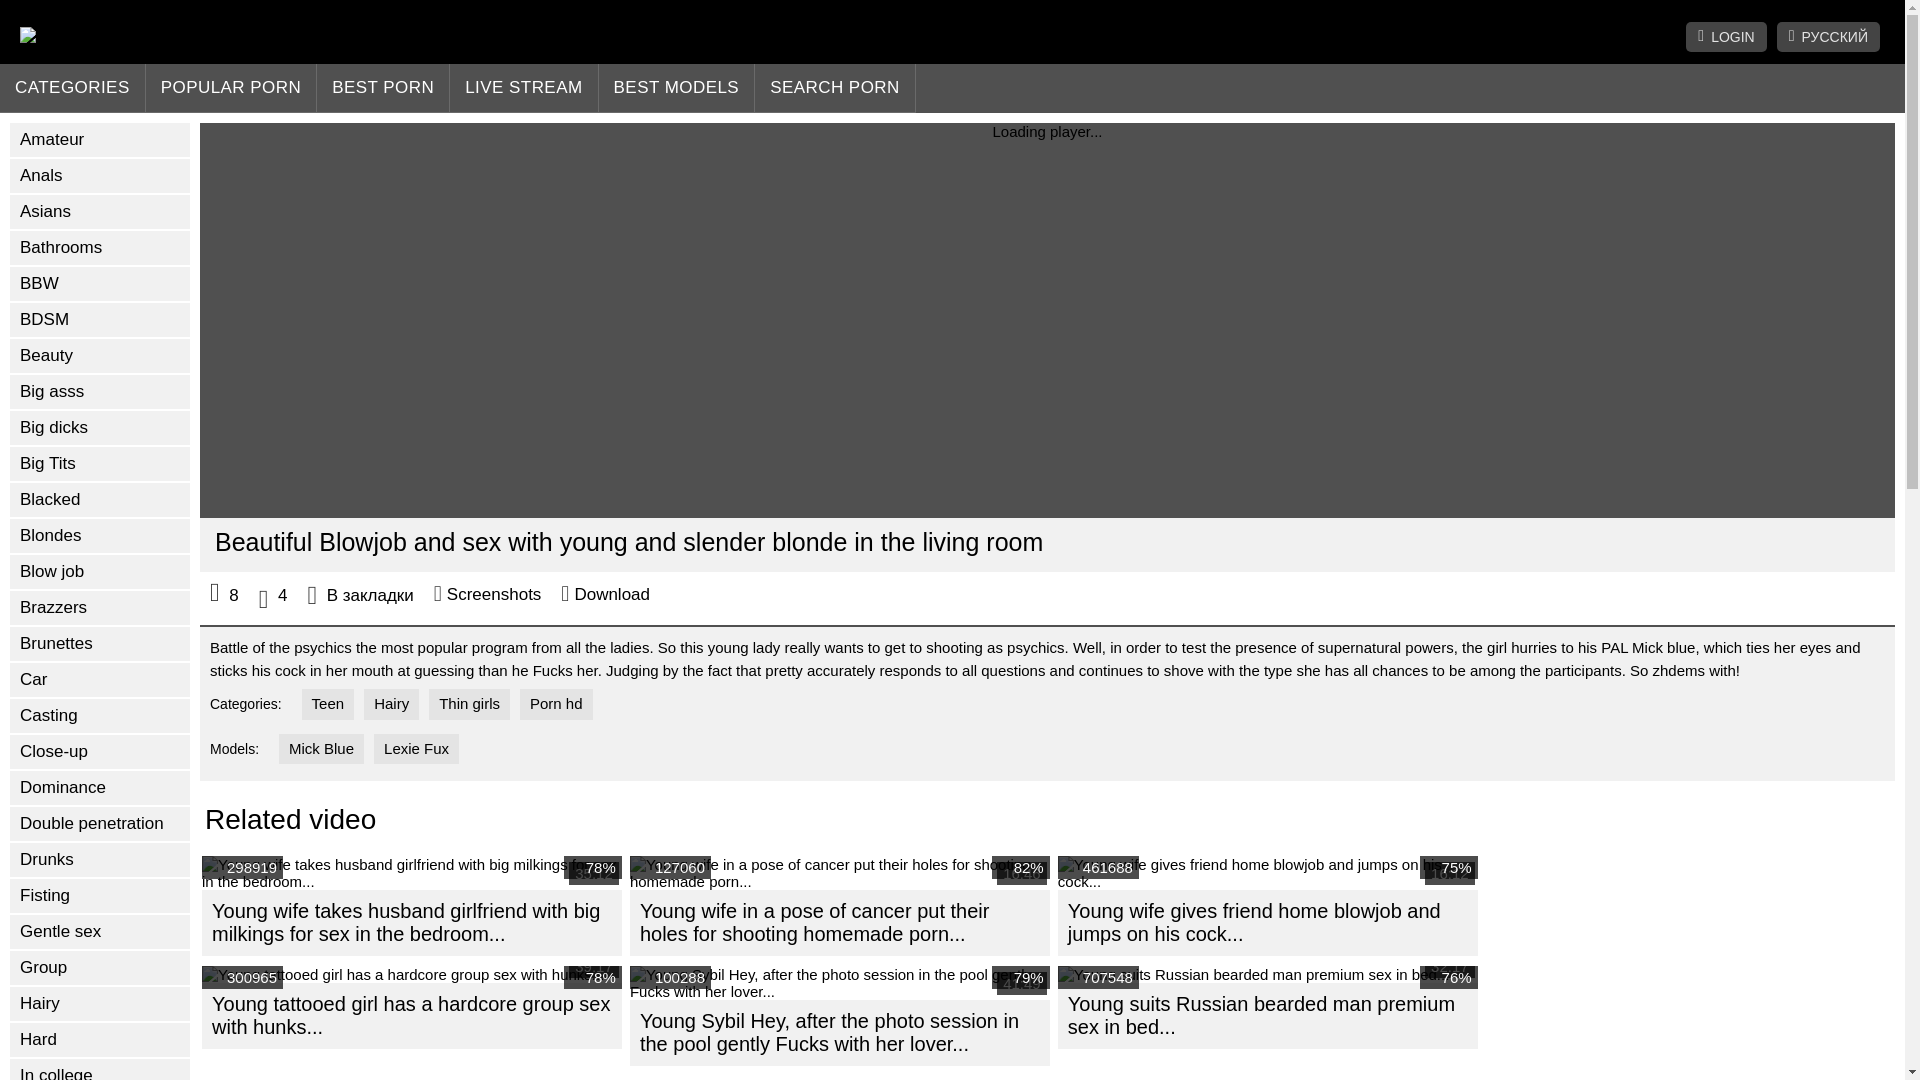  Describe the element at coordinates (1726, 36) in the screenshot. I see `LOGIN` at that location.